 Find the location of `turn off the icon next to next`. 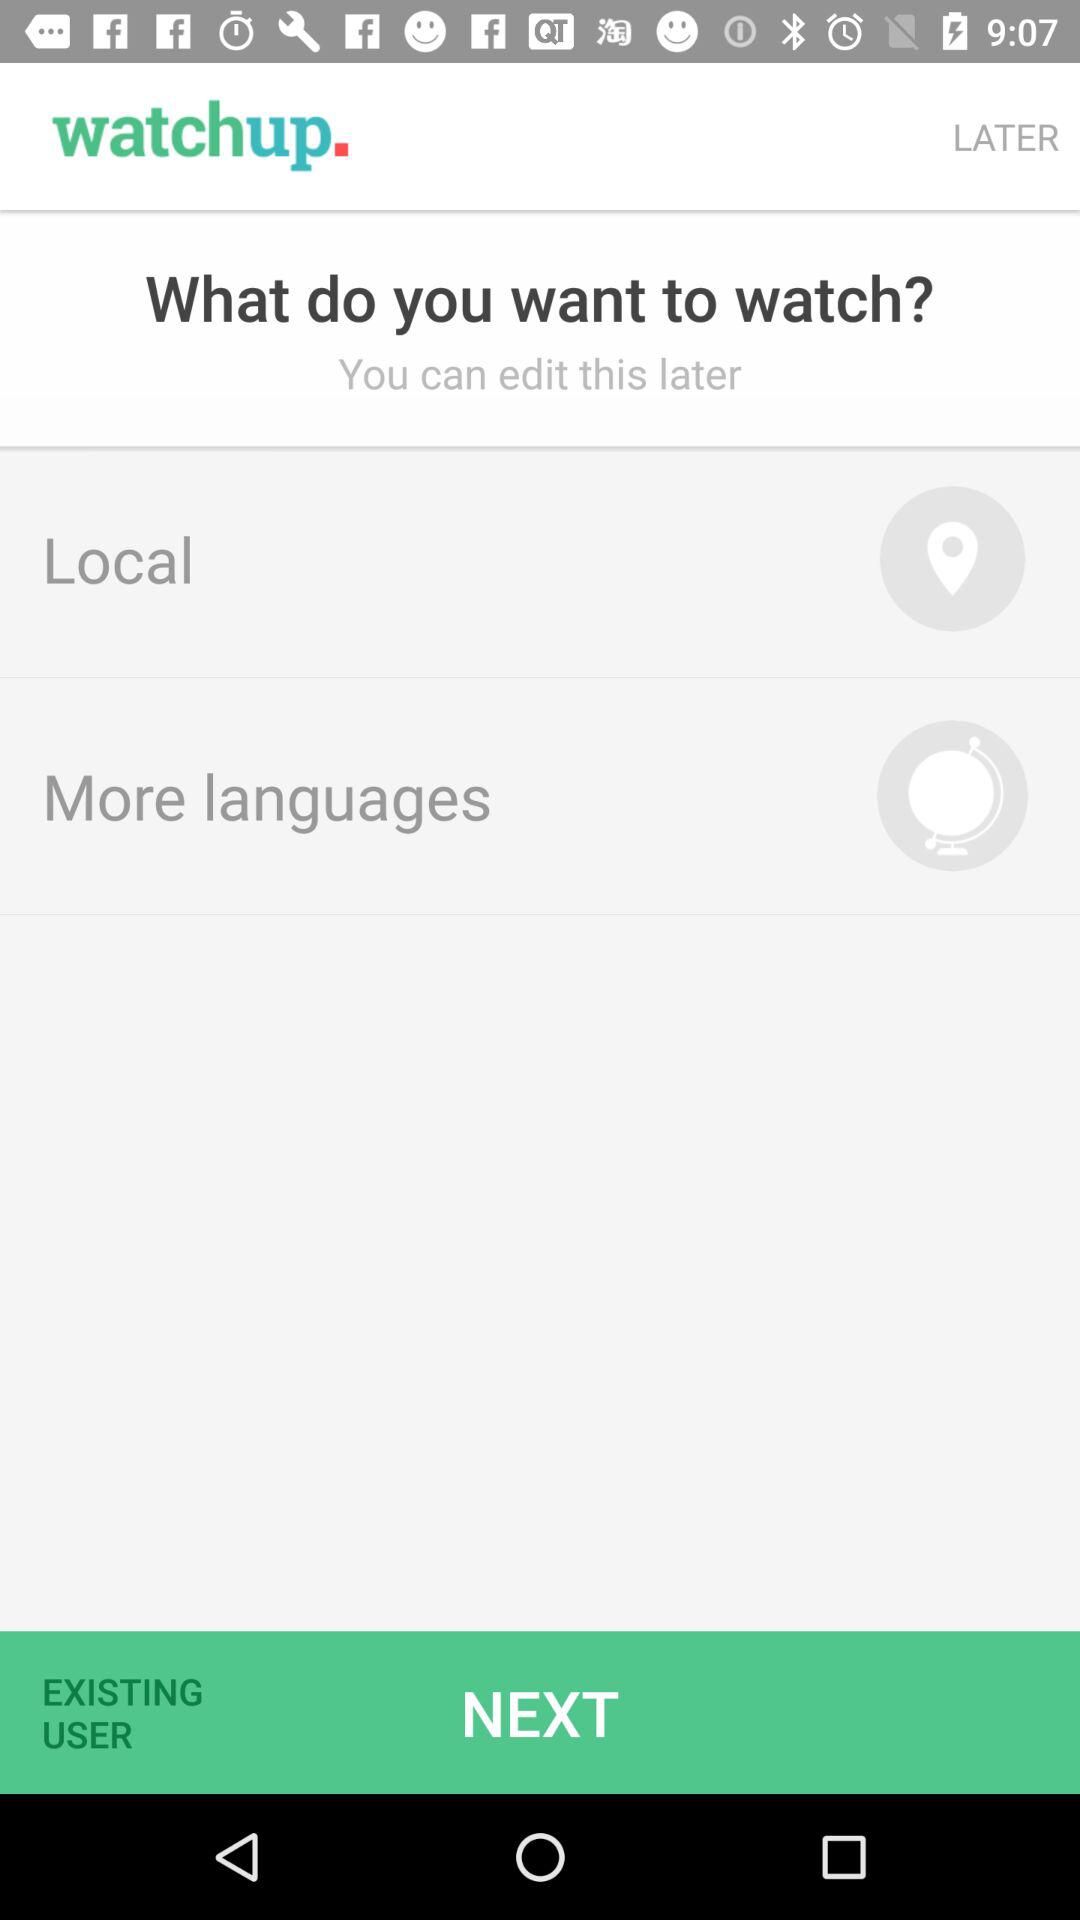

turn off the icon next to next is located at coordinates (135, 1712).